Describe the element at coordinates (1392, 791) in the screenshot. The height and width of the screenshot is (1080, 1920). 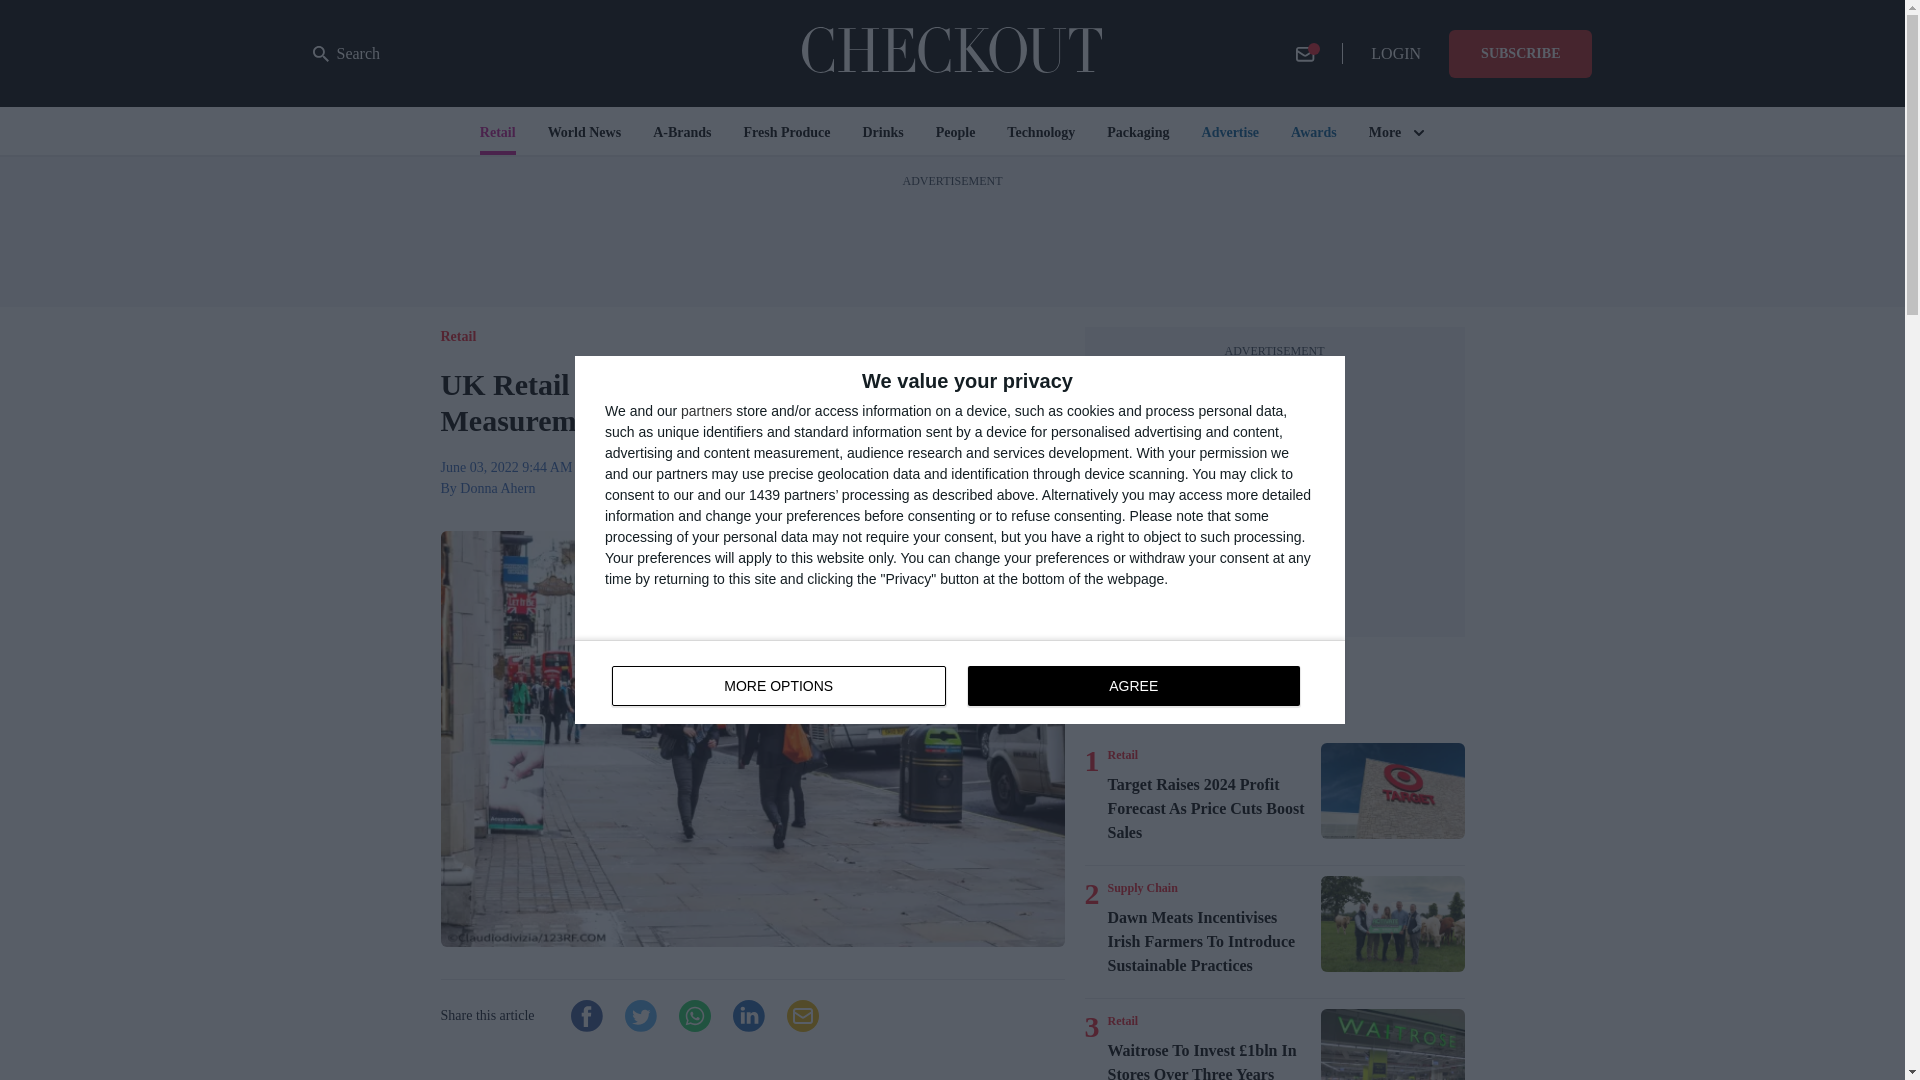
I see `Target Raises 2024 Profit Forecast As Price Cuts Boost Sales` at that location.